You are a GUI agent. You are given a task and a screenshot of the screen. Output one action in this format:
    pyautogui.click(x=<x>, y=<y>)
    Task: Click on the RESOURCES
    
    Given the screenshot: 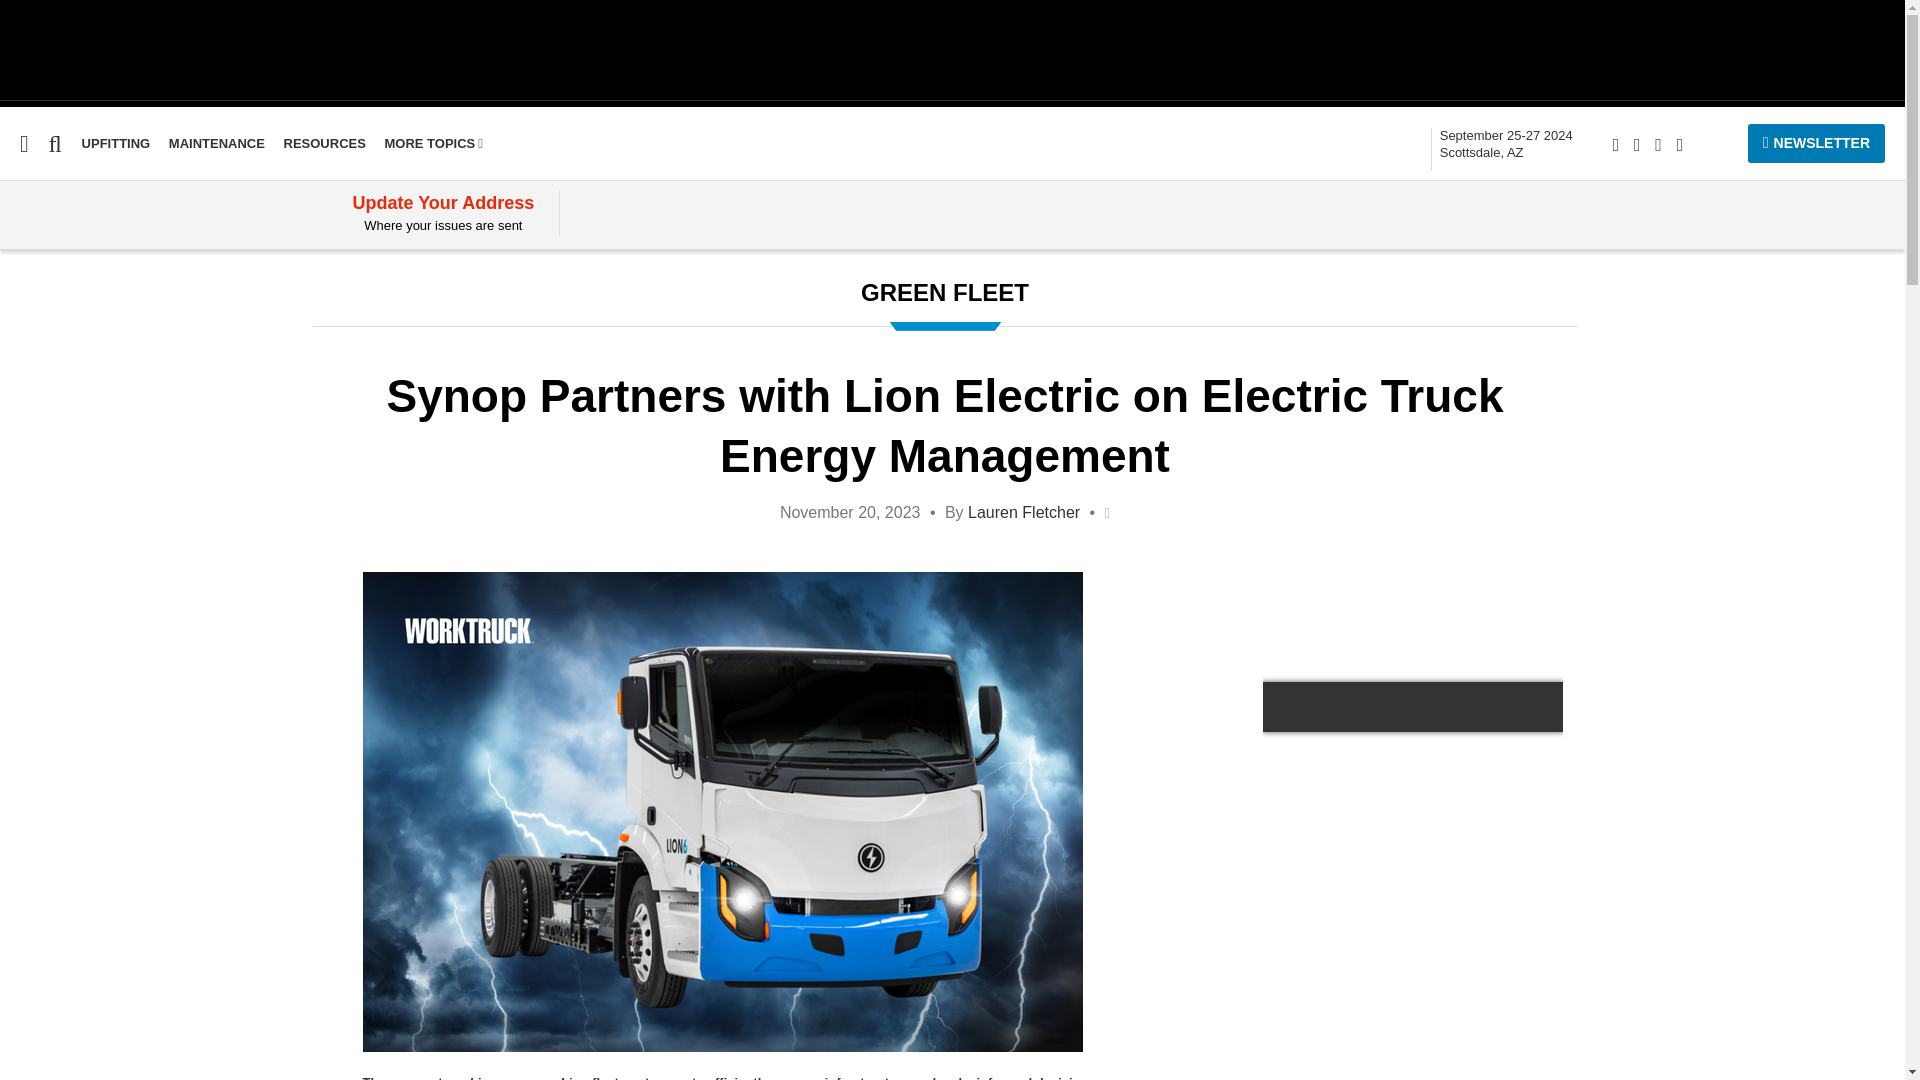 What is the action you would take?
    pyautogui.click(x=325, y=144)
    